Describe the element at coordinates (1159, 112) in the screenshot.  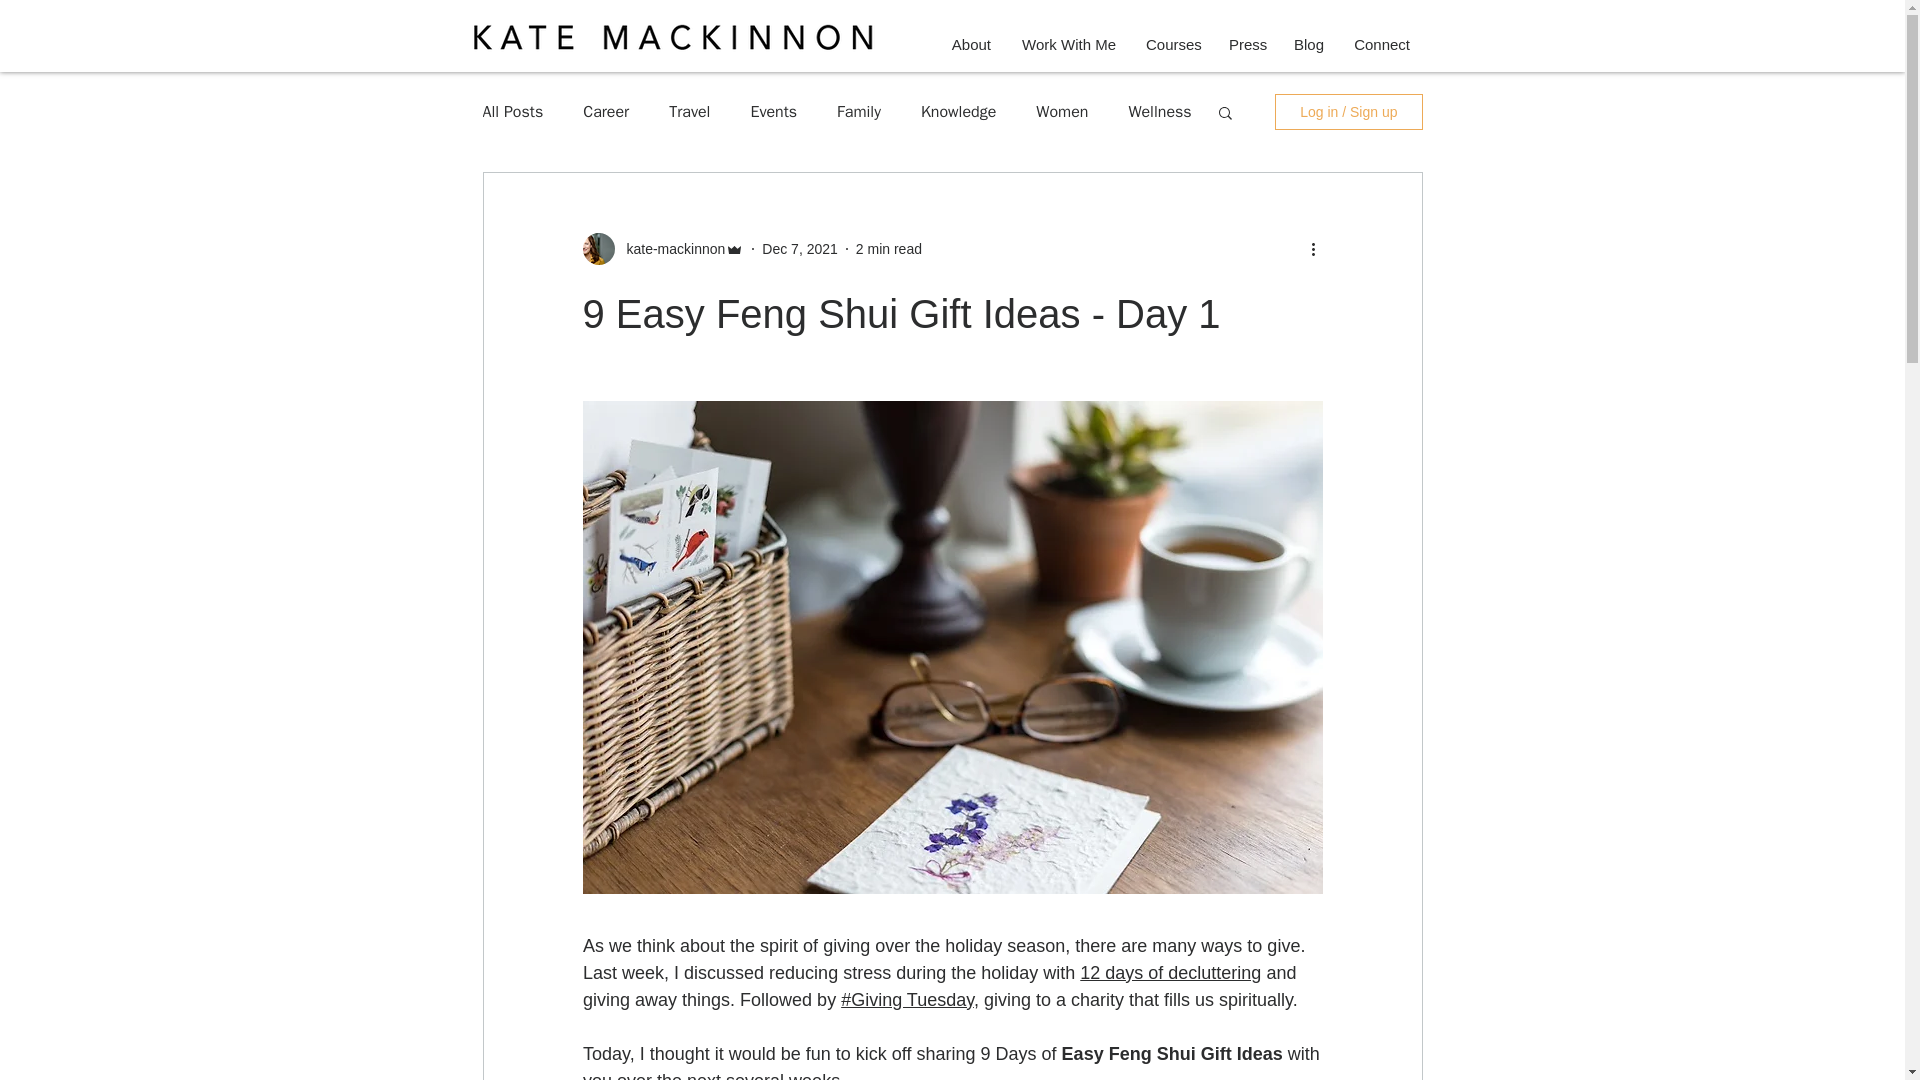
I see `Wellness` at that location.